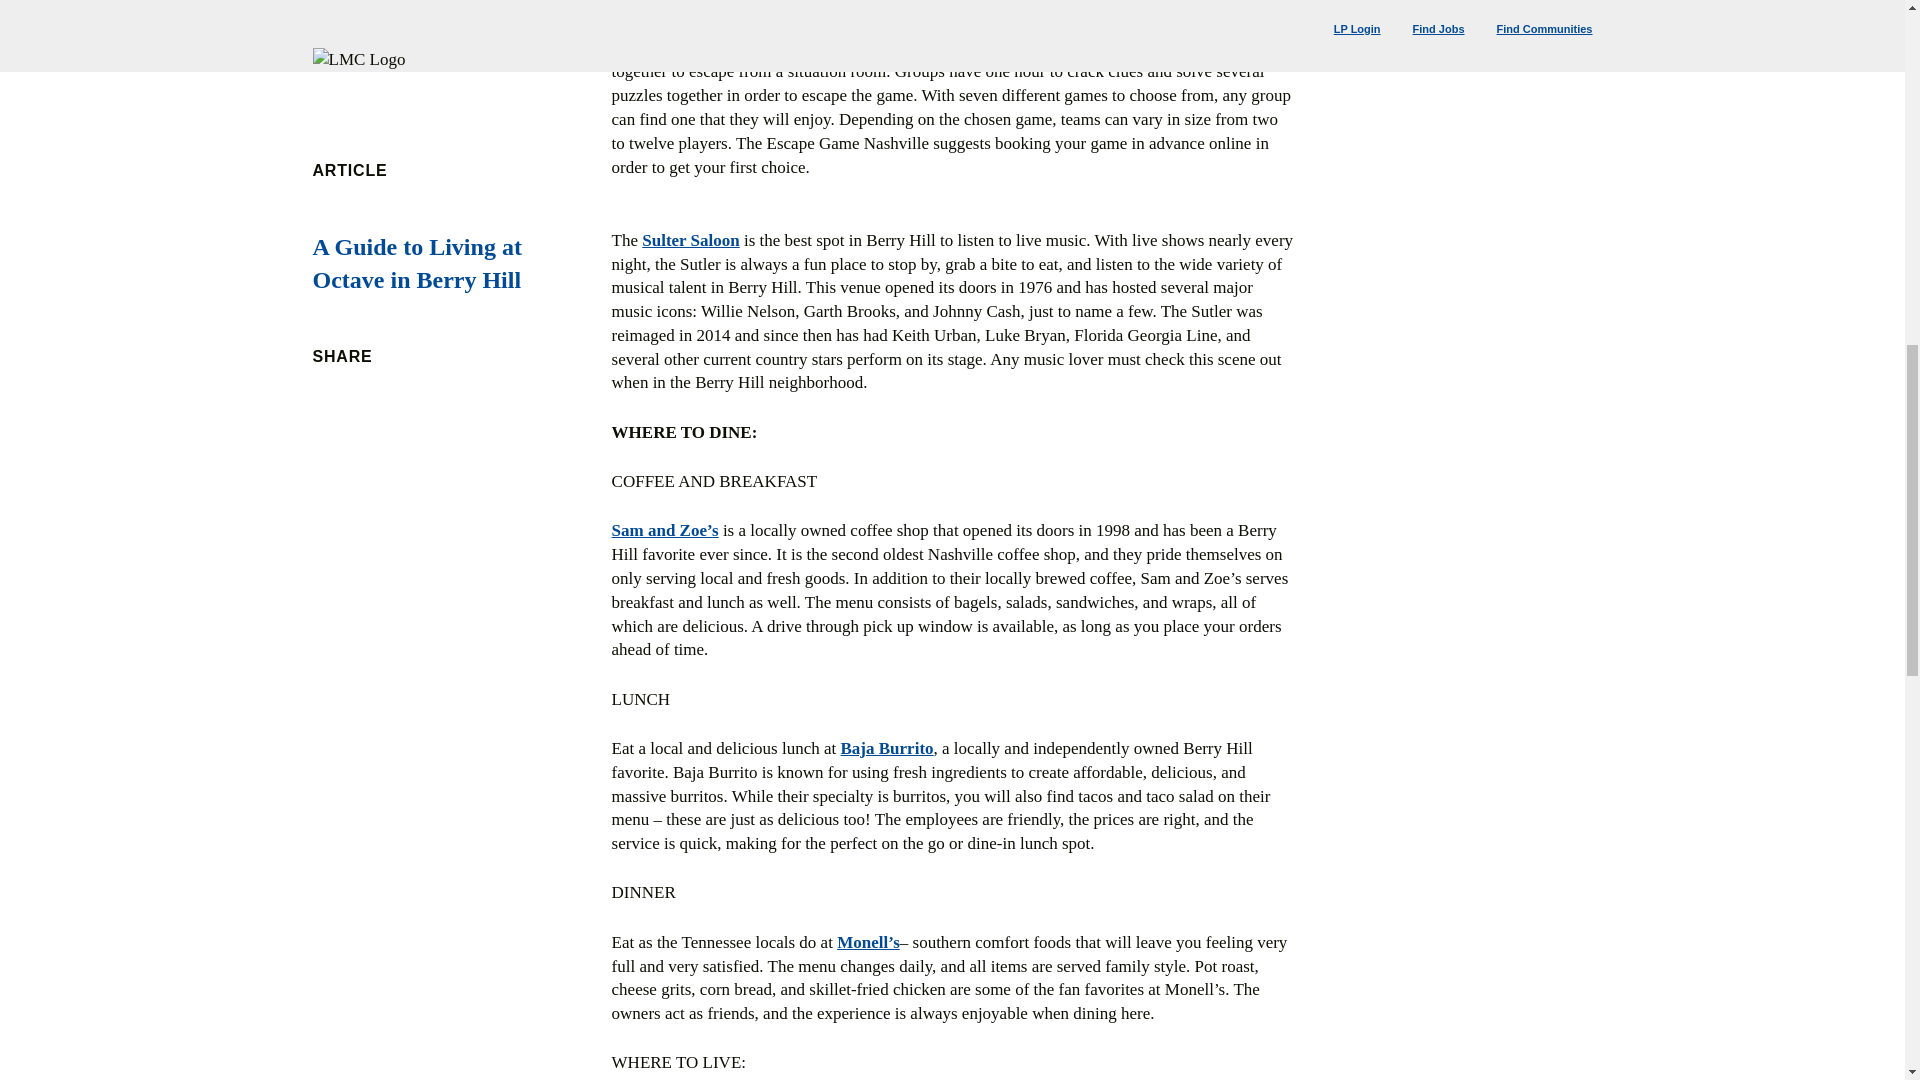  What do you see at coordinates (678, 48) in the screenshot?
I see `The Escape Game` at bounding box center [678, 48].